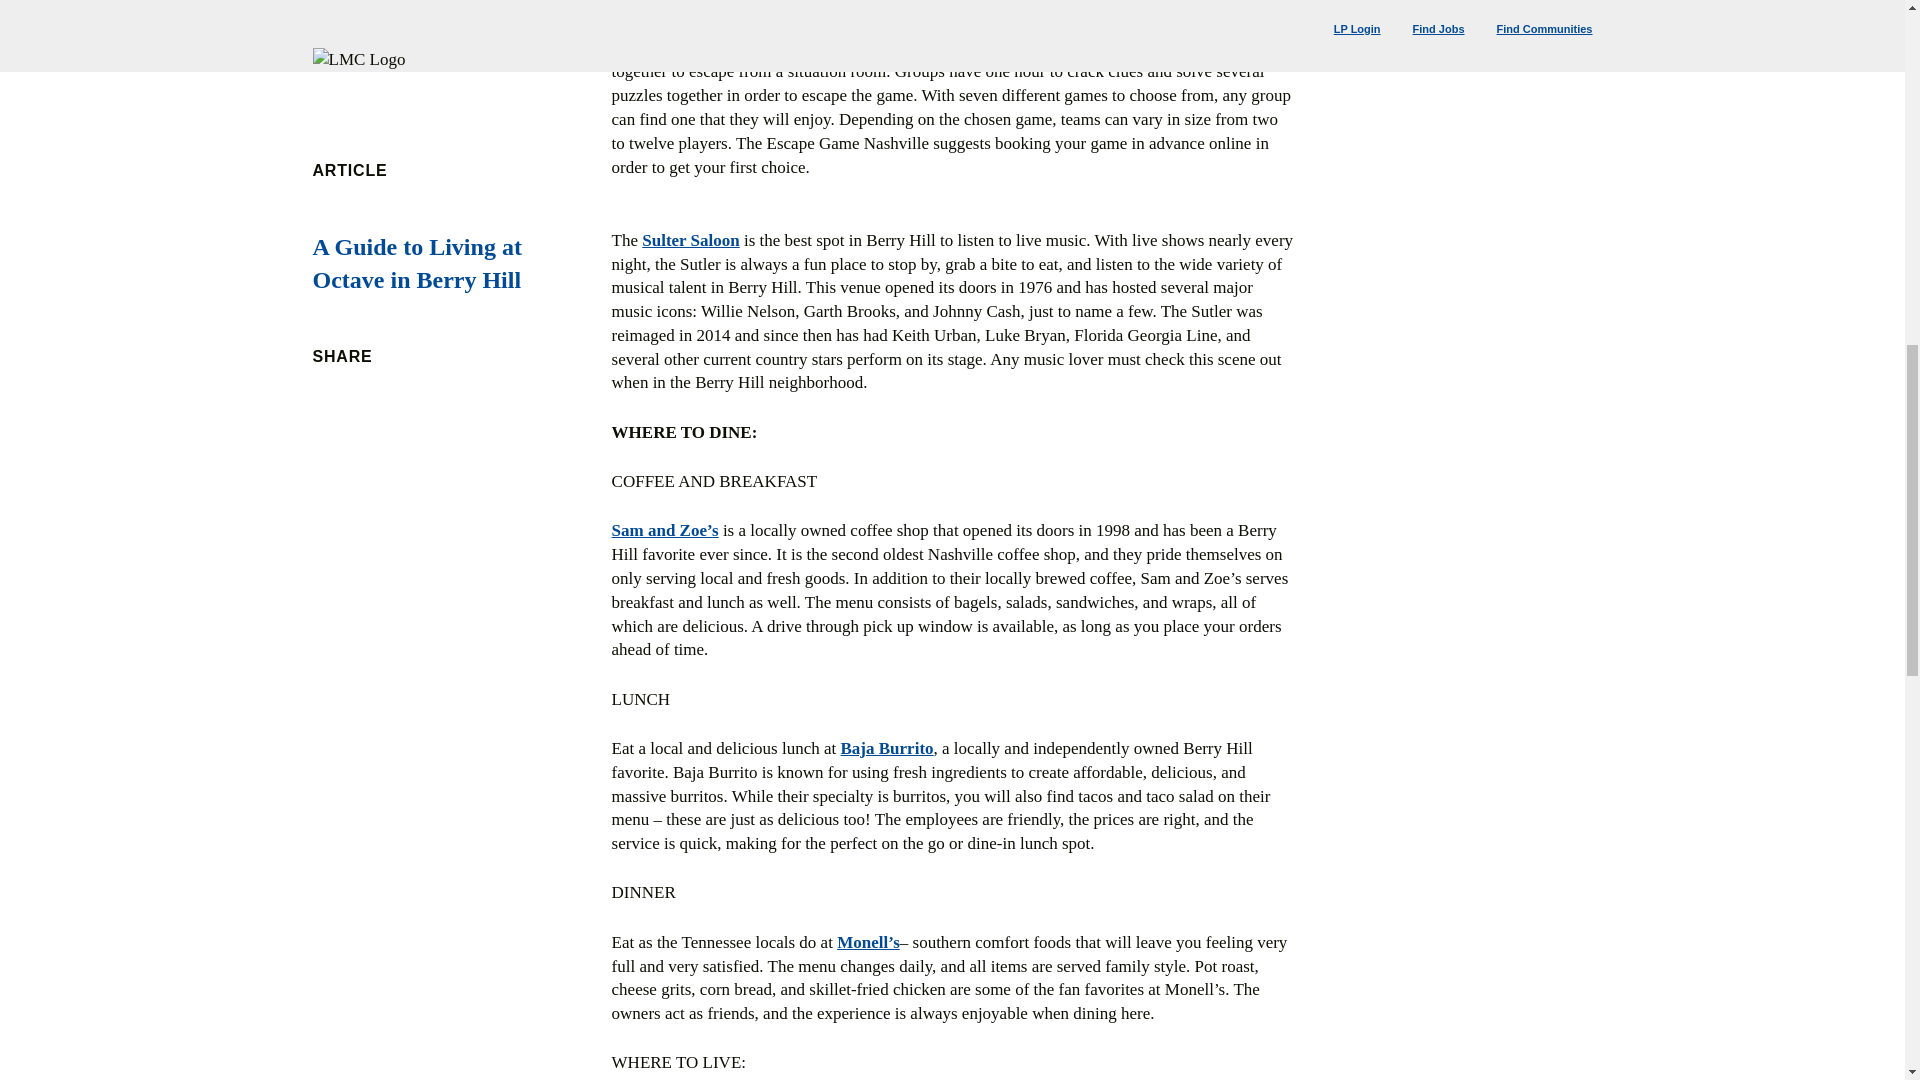  What do you see at coordinates (678, 48) in the screenshot?
I see `The Escape Game` at bounding box center [678, 48].